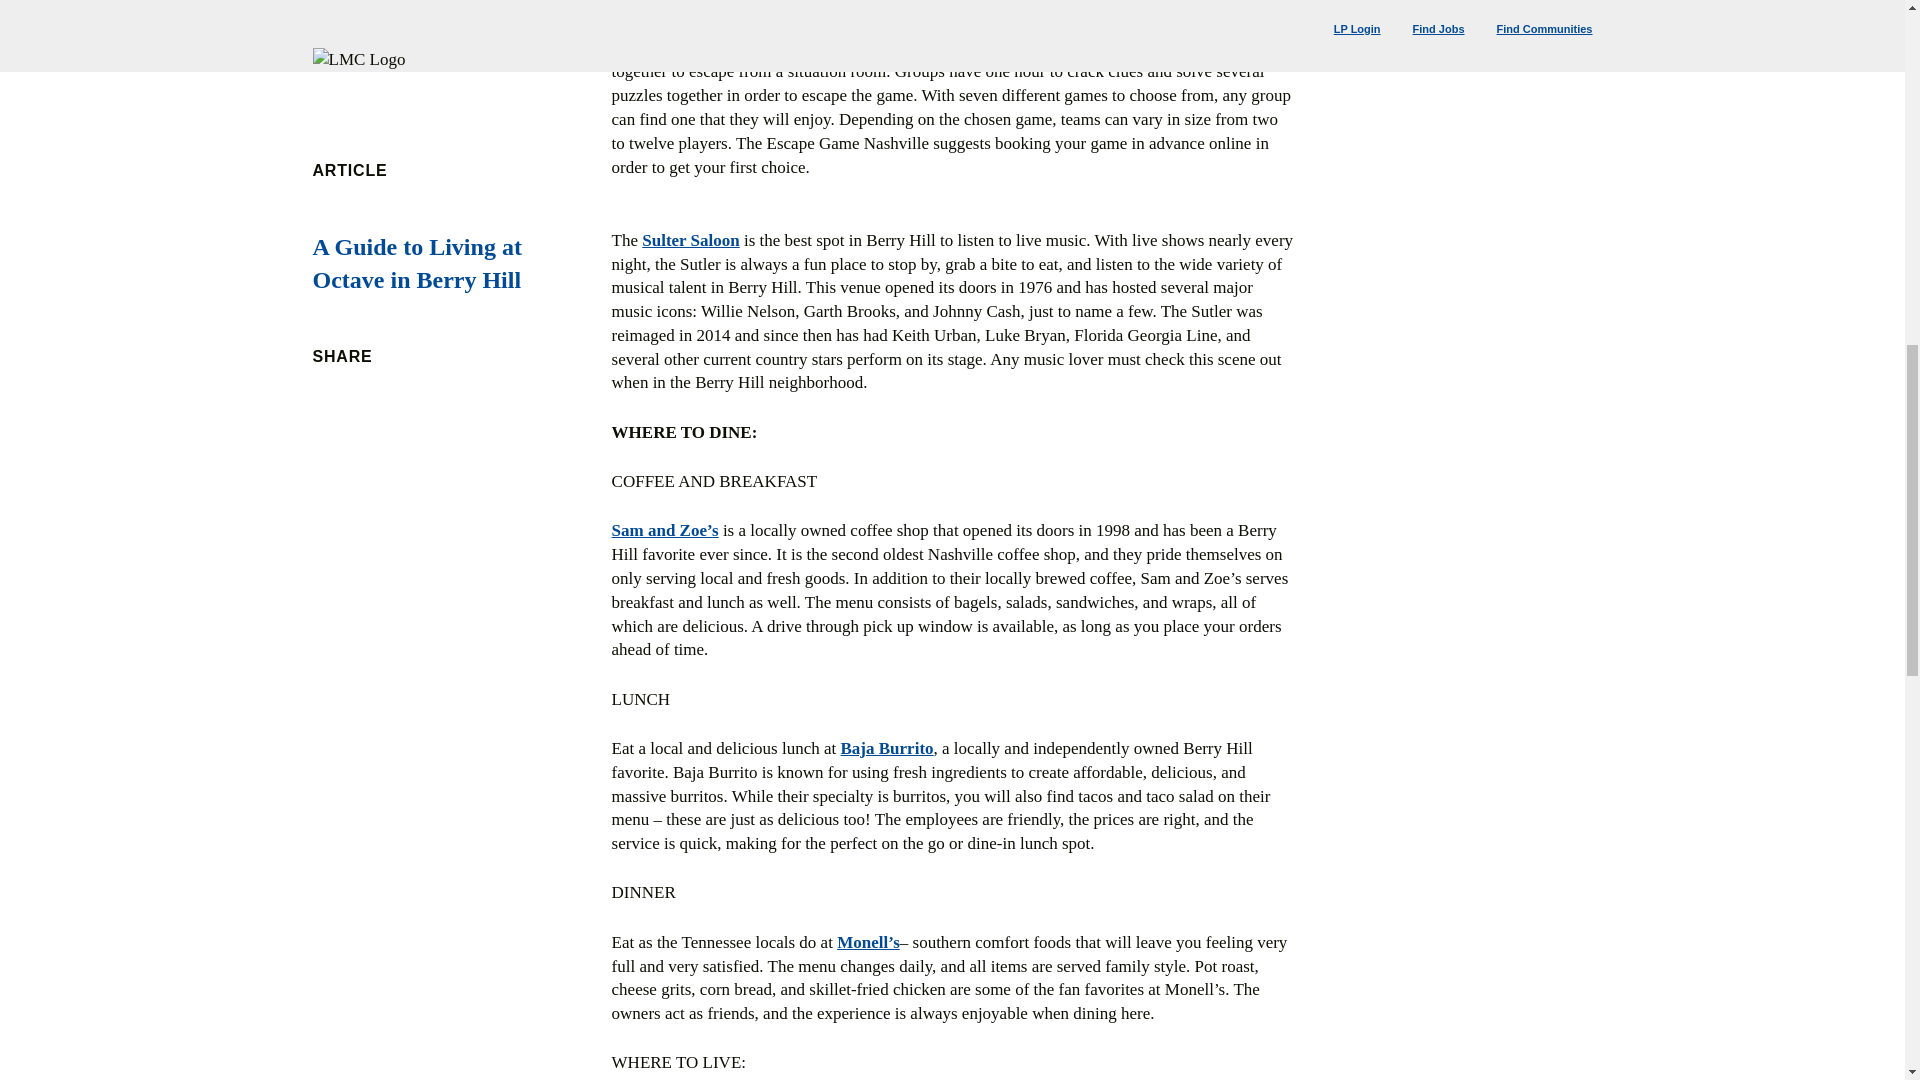  What do you see at coordinates (678, 48) in the screenshot?
I see `The Escape Game` at bounding box center [678, 48].